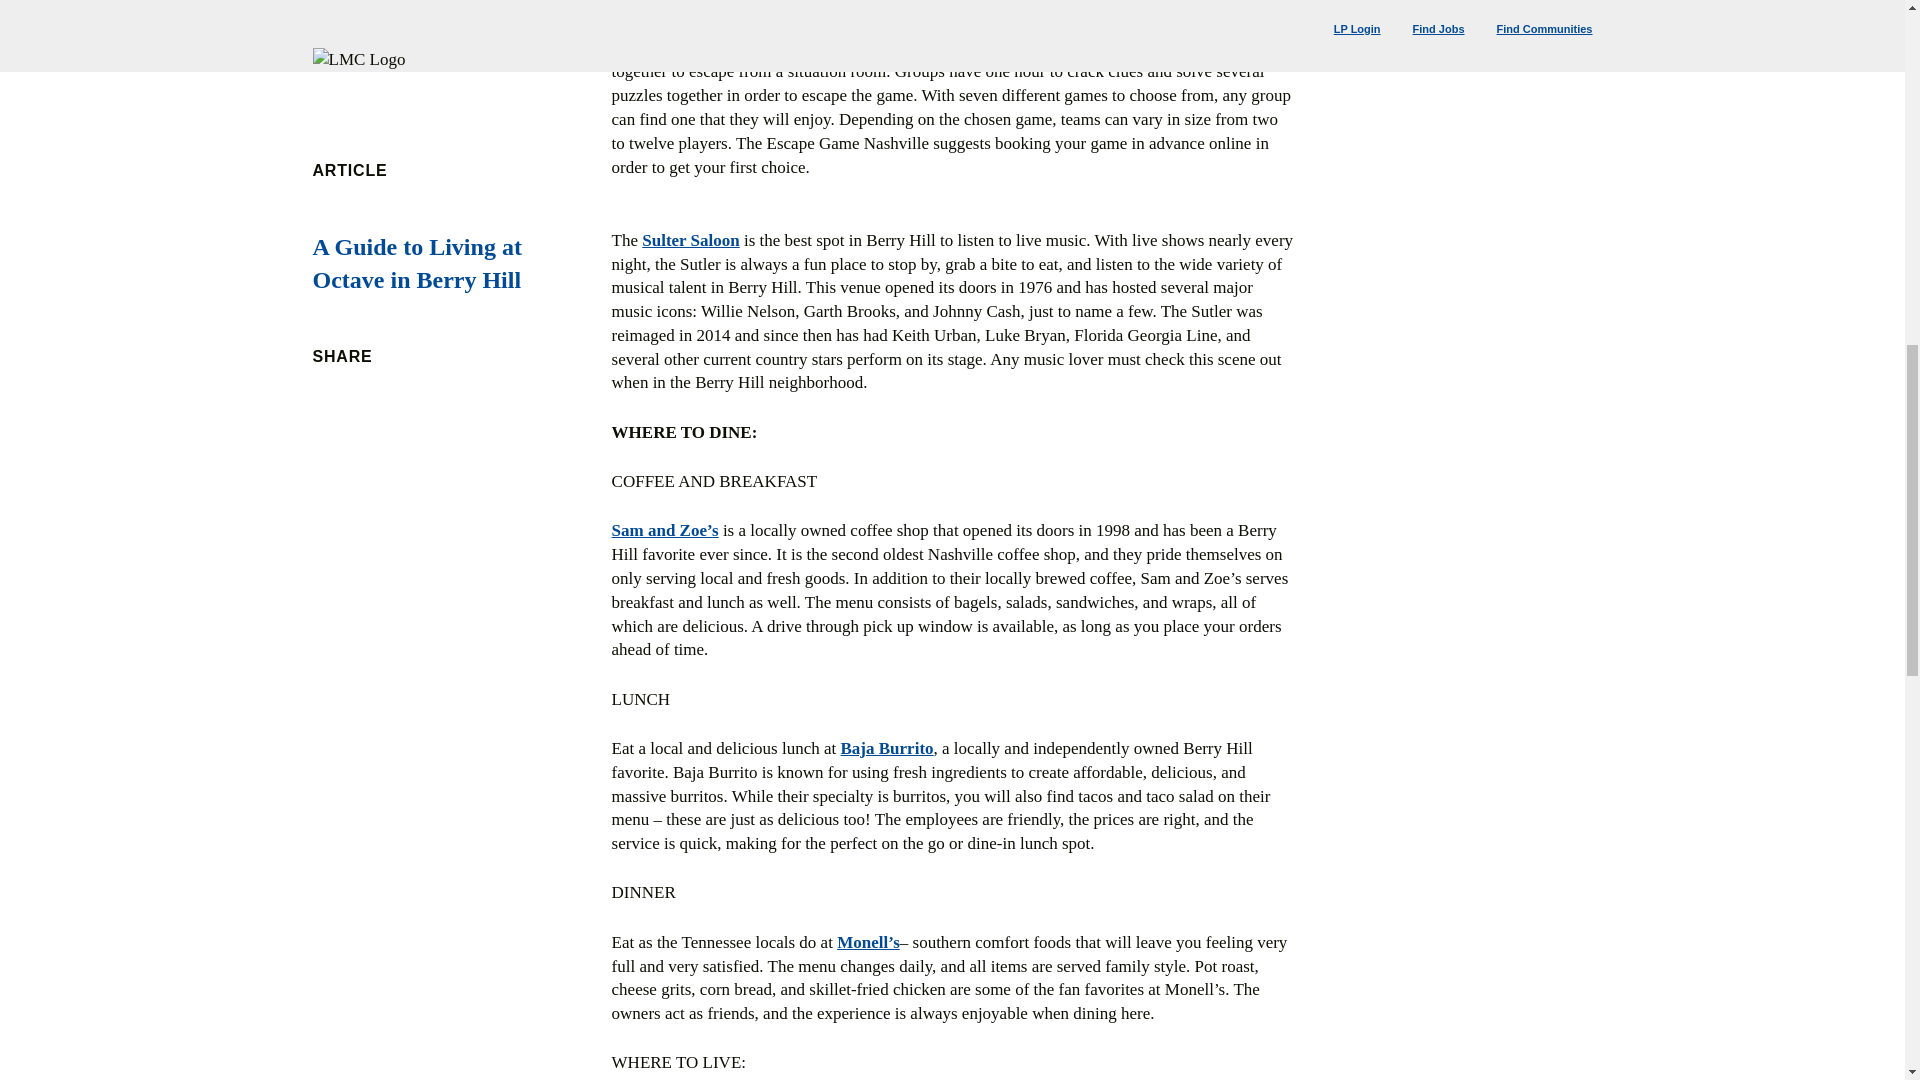  What do you see at coordinates (678, 48) in the screenshot?
I see `The Escape Game` at bounding box center [678, 48].